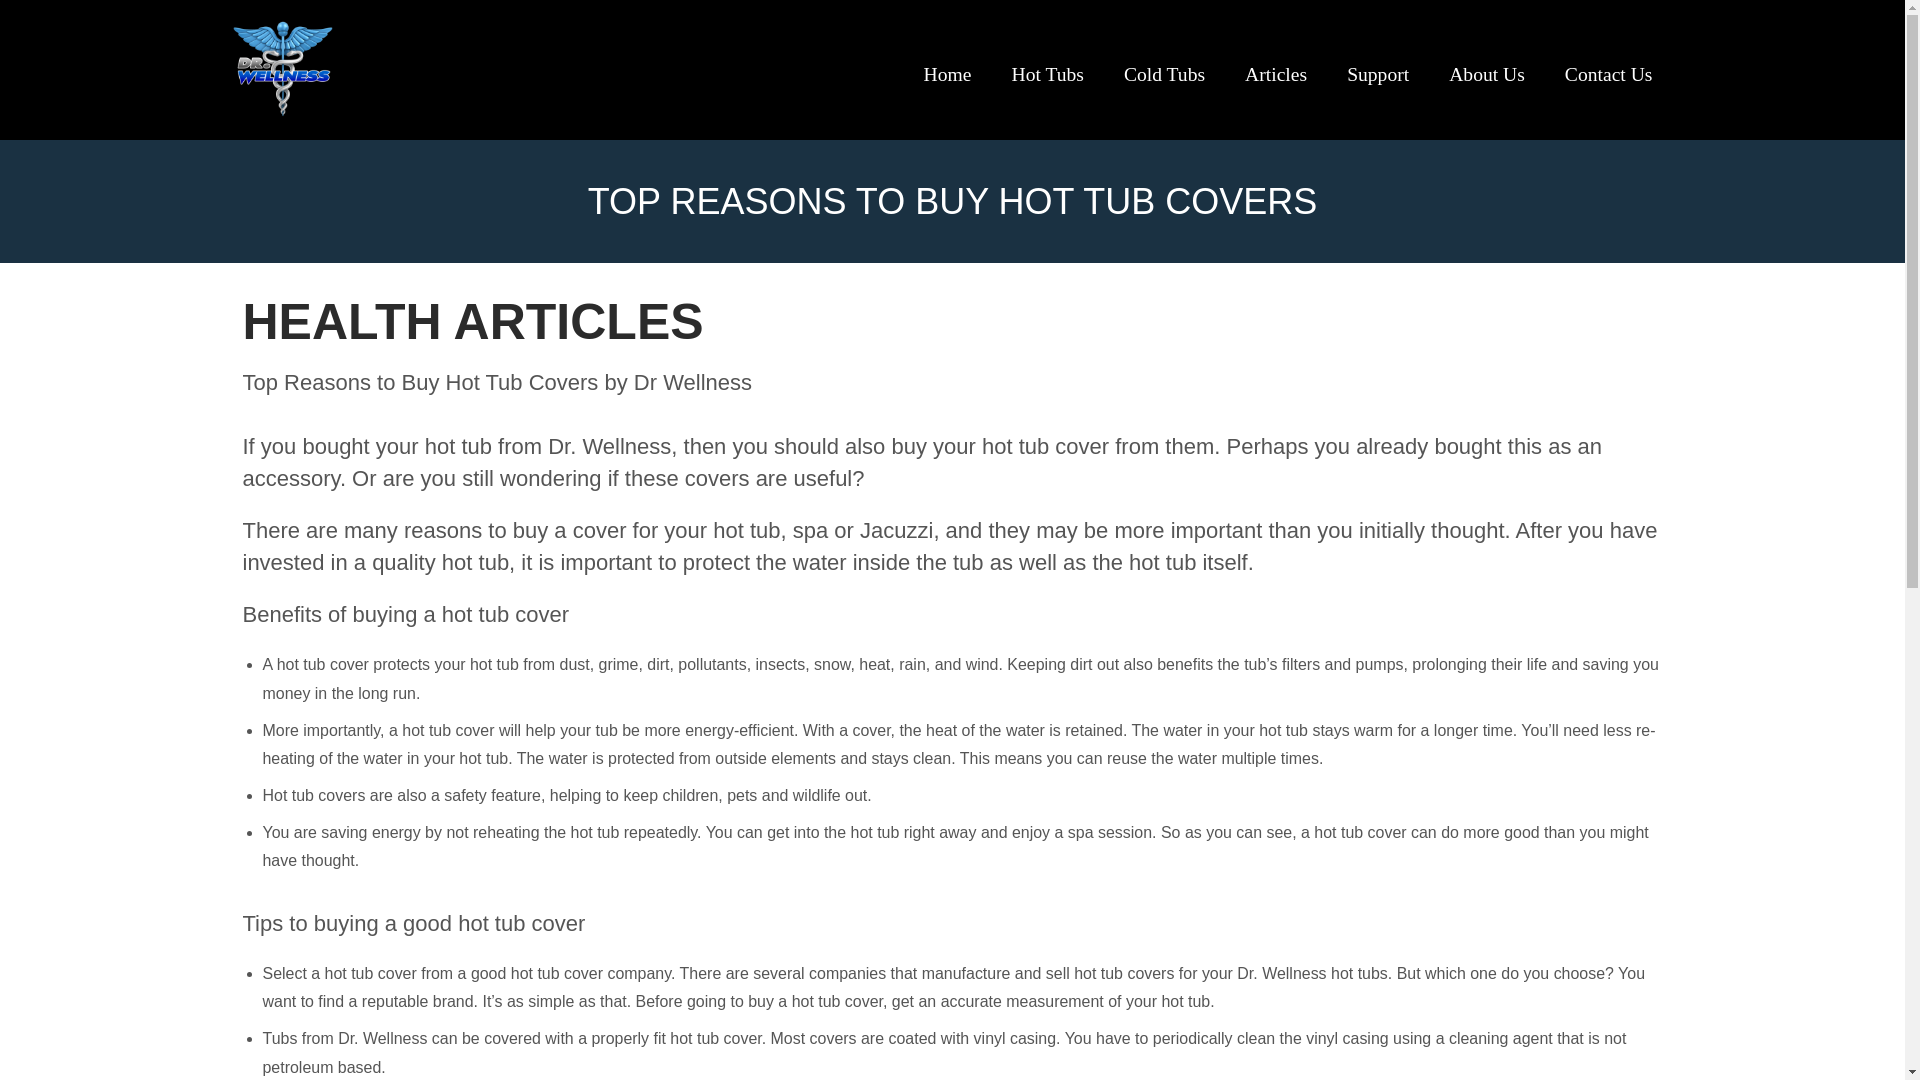  What do you see at coordinates (948, 69) in the screenshot?
I see `Home` at bounding box center [948, 69].